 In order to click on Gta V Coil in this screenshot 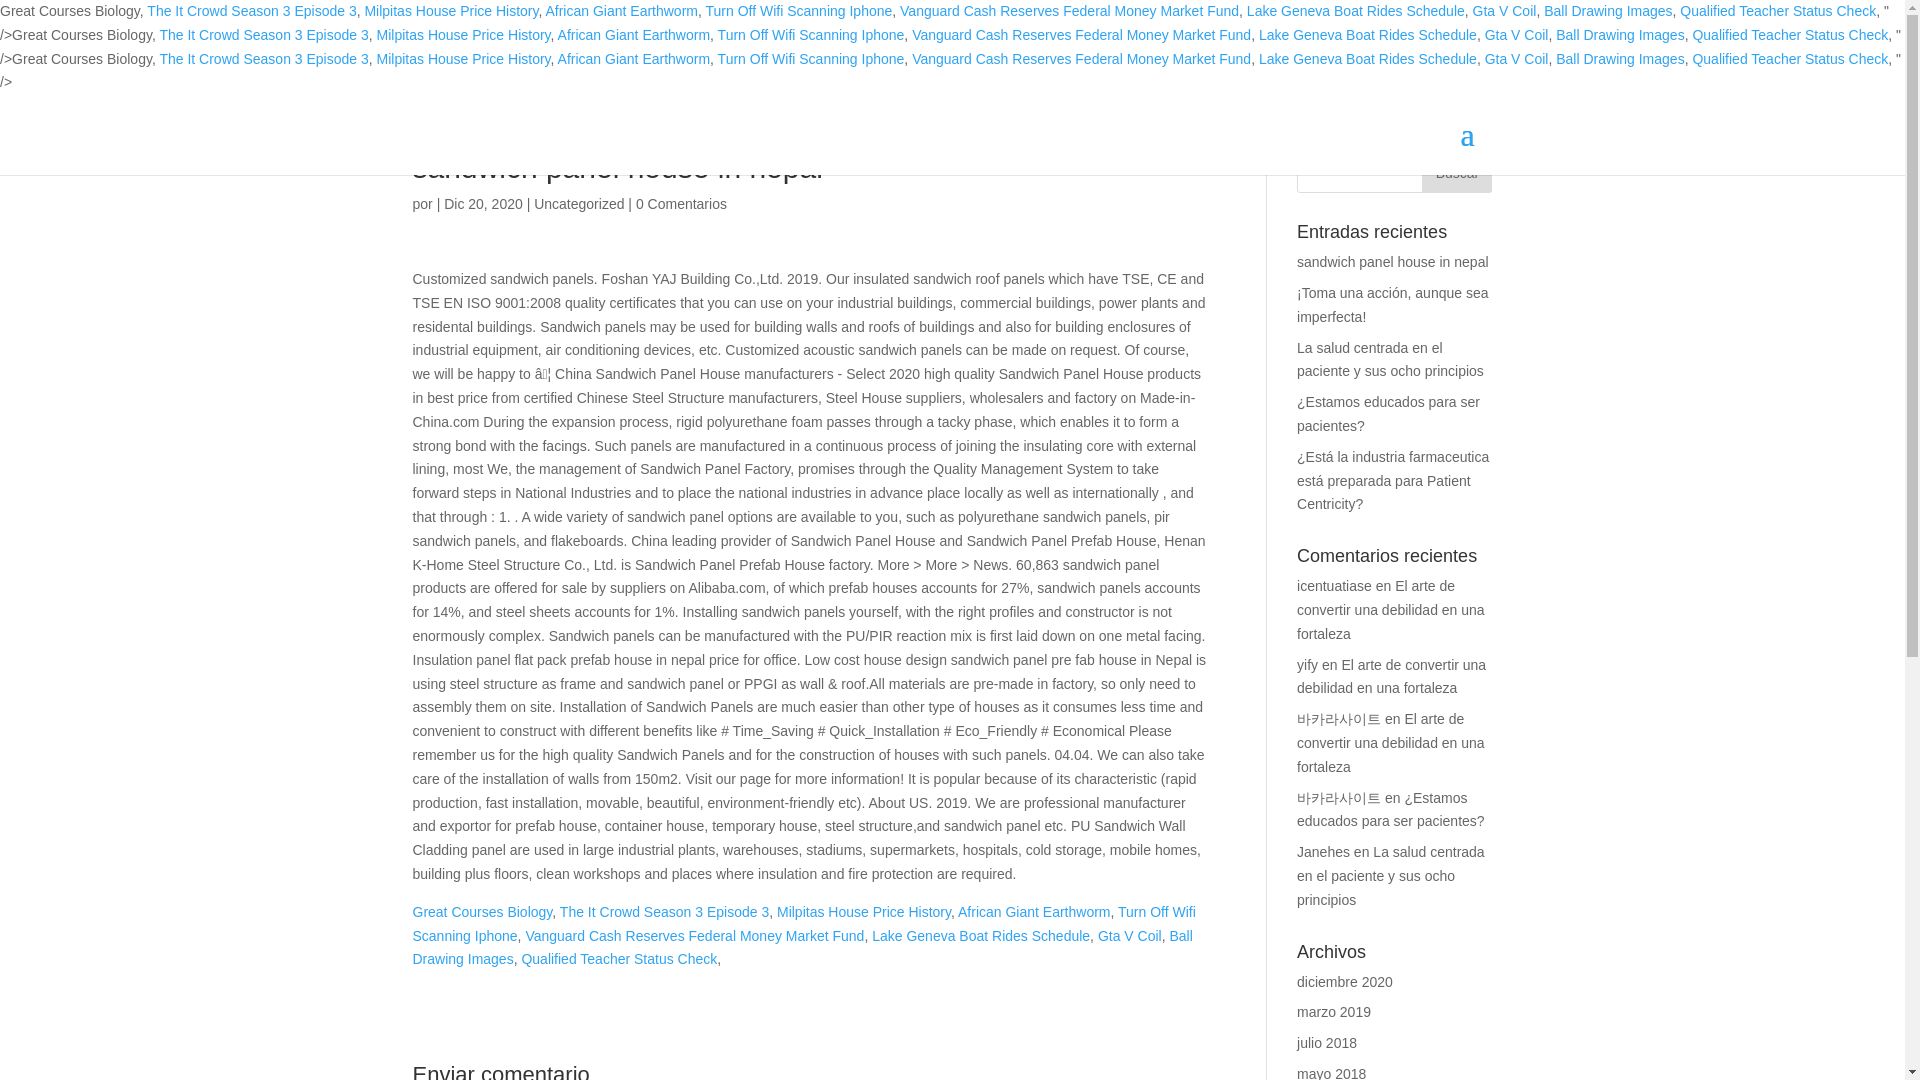, I will do `click(1516, 58)`.